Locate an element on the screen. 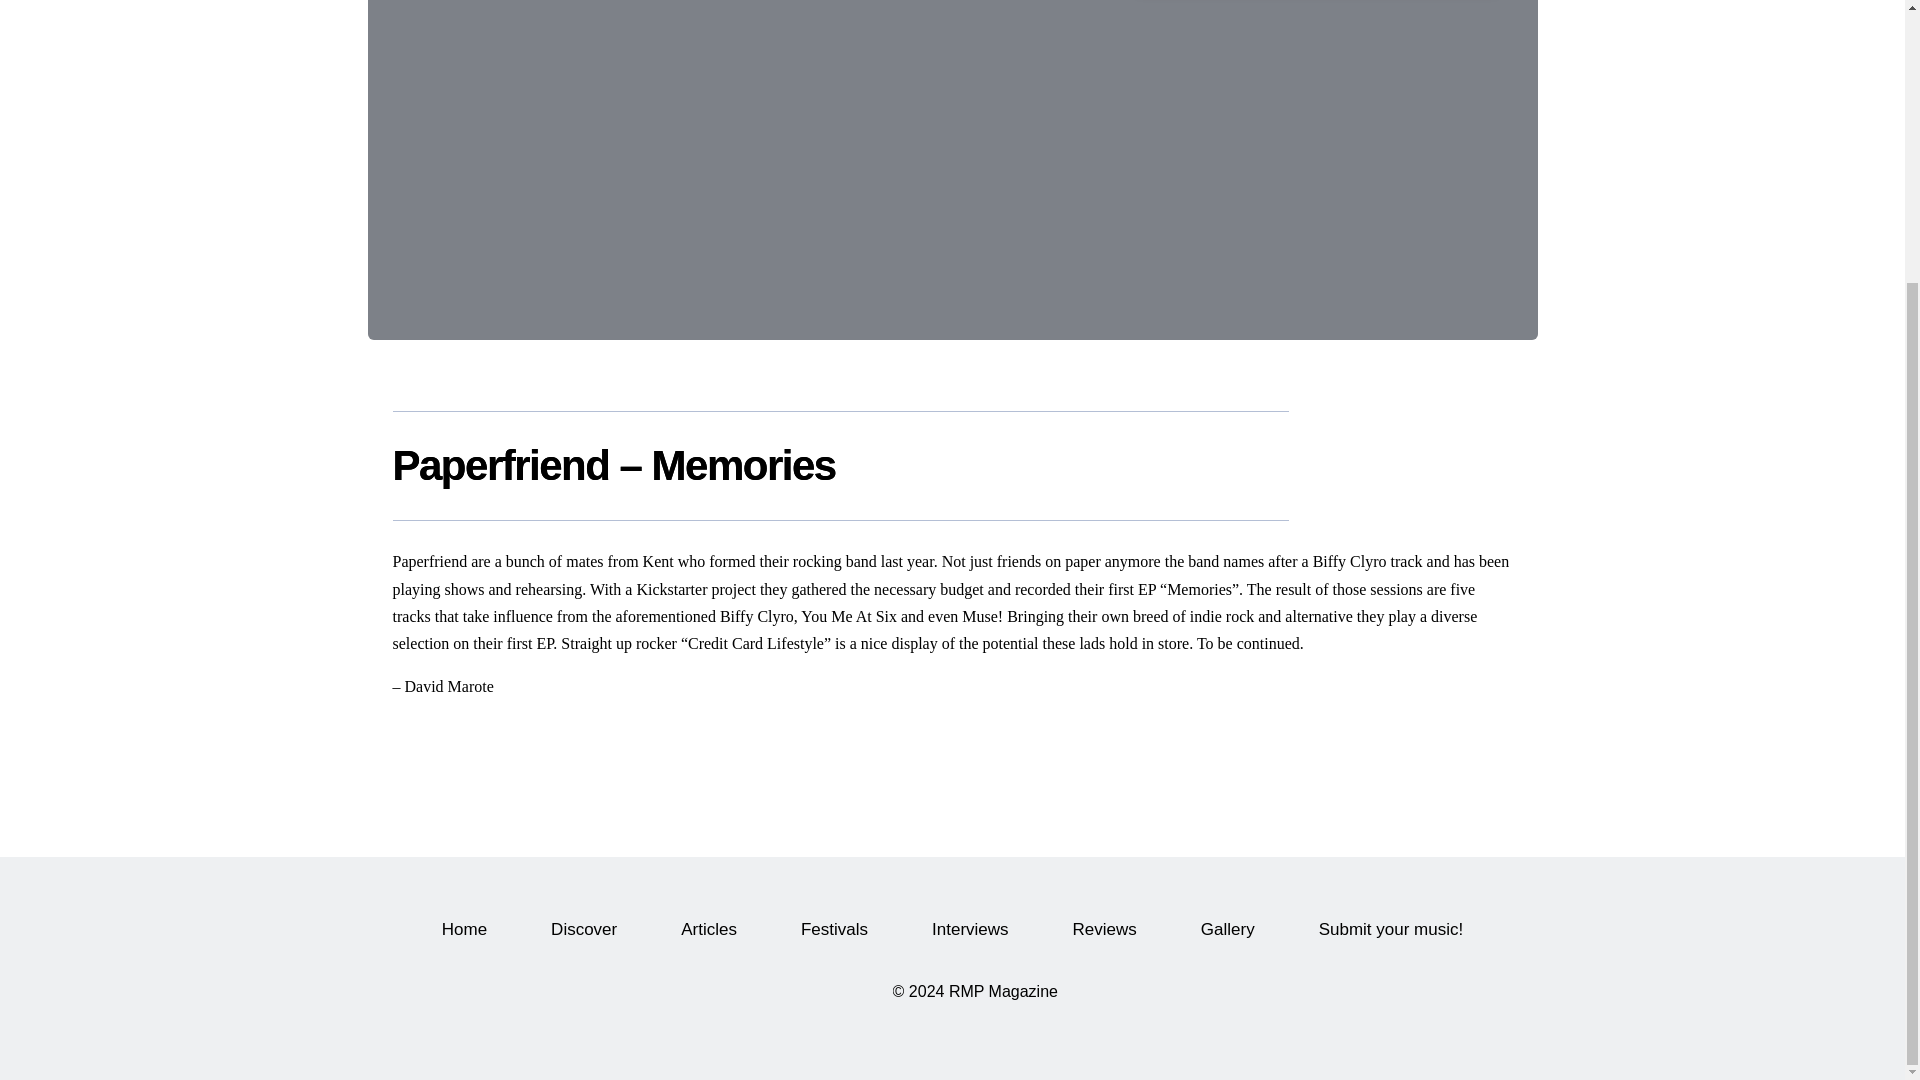  Discover is located at coordinates (584, 929).